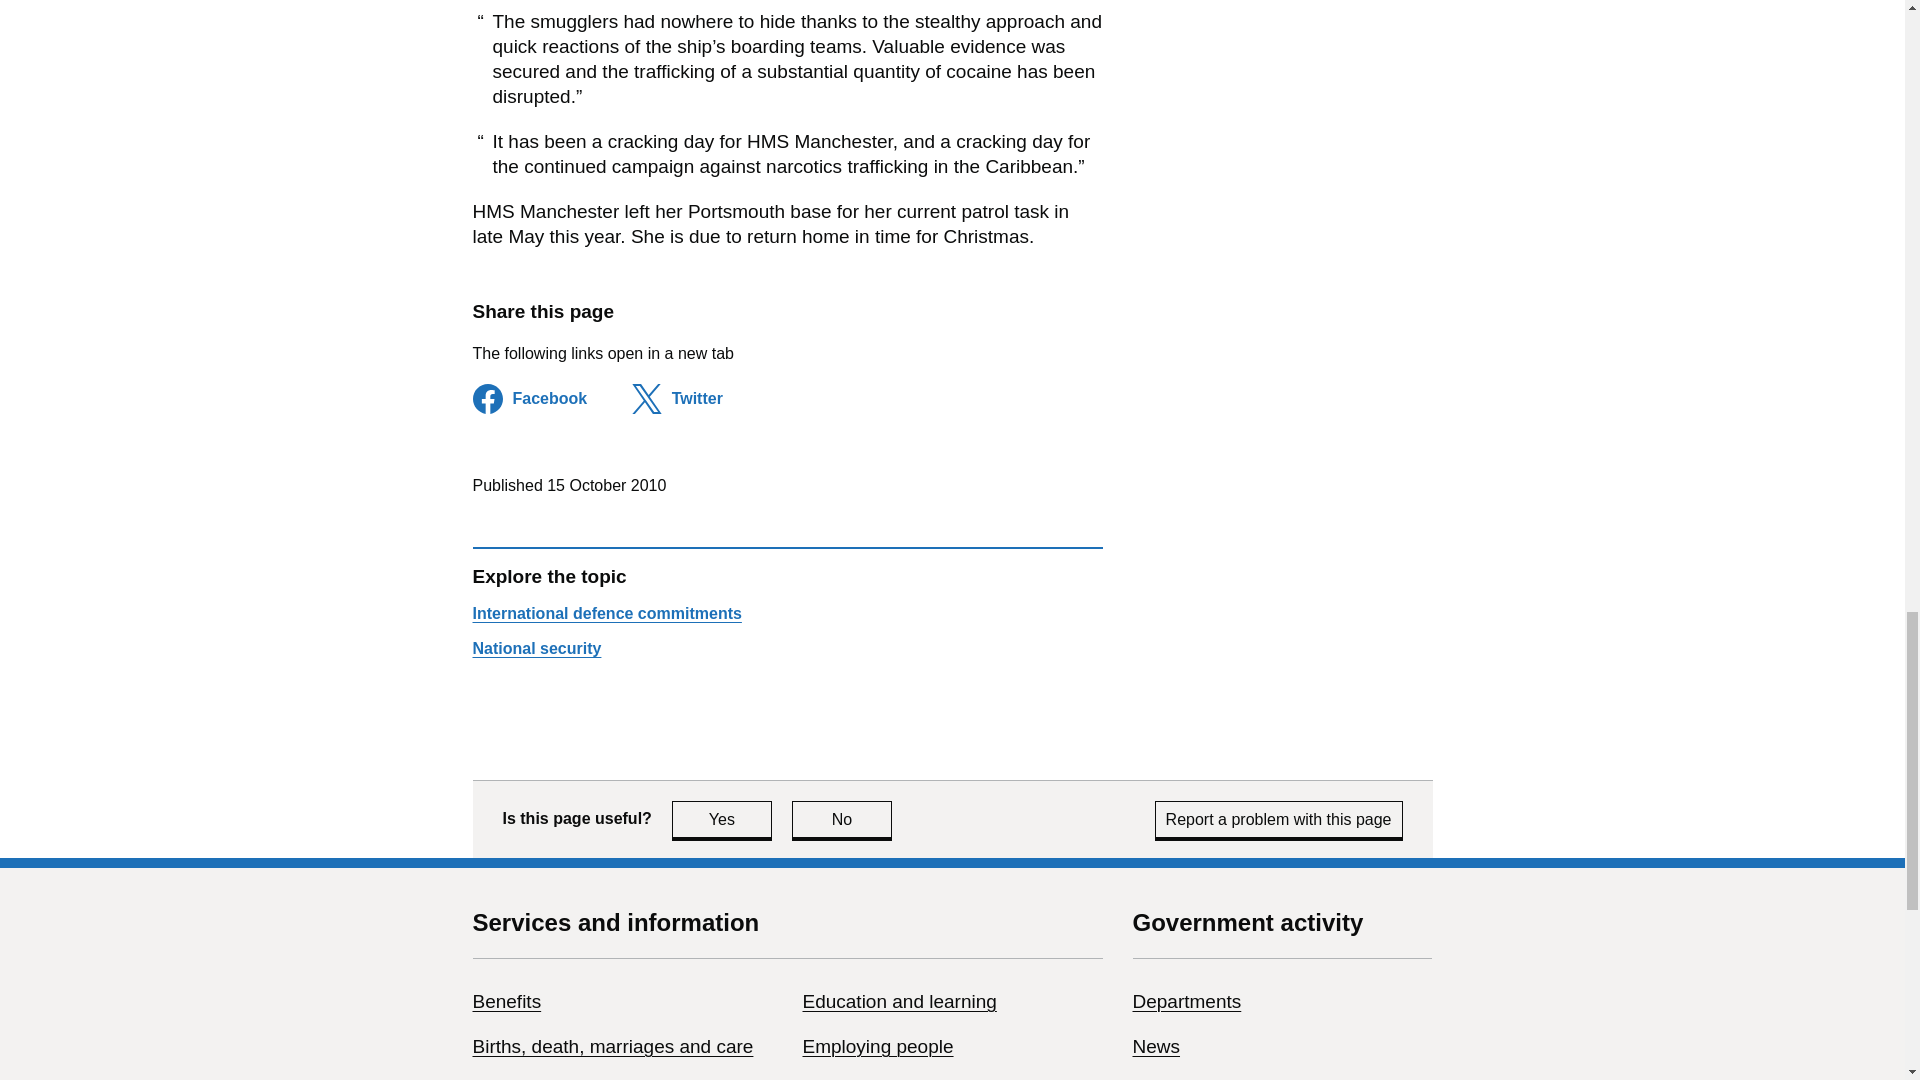 The height and width of the screenshot is (1080, 1920). What do you see at coordinates (722, 820) in the screenshot?
I see `National security` at bounding box center [722, 820].